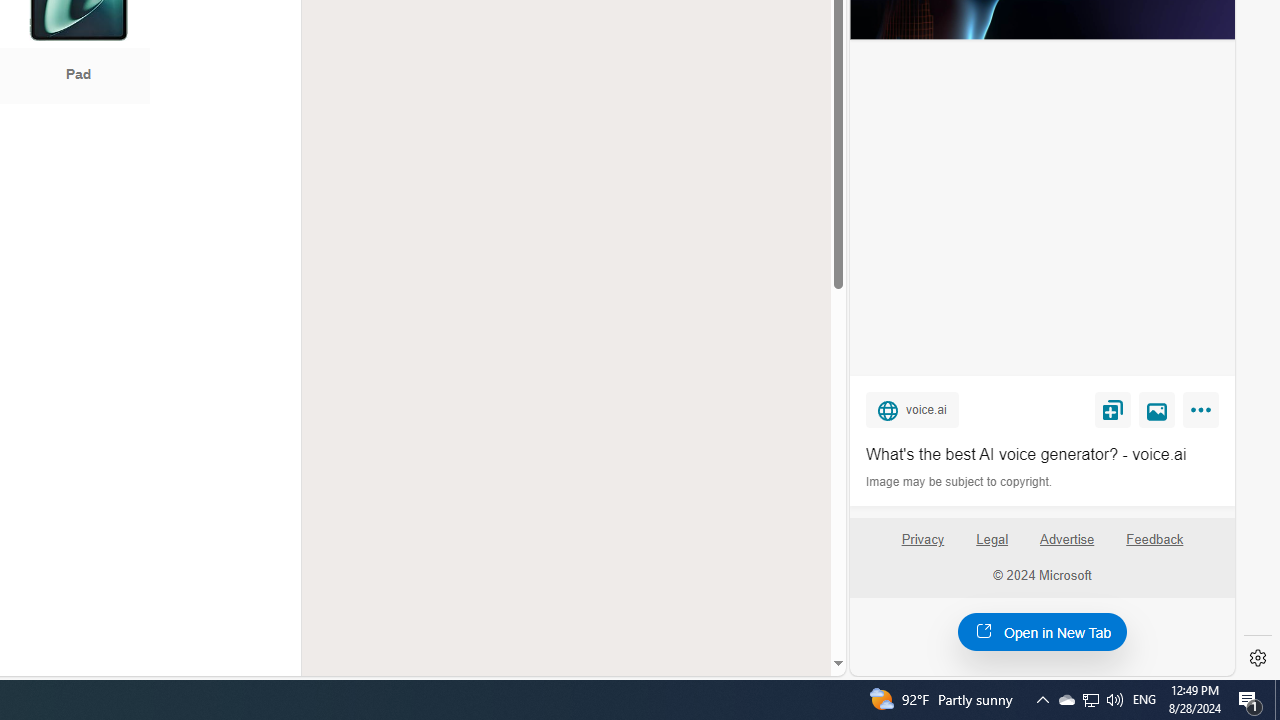  What do you see at coordinates (1042, 631) in the screenshot?
I see `Open in New Tab` at bounding box center [1042, 631].